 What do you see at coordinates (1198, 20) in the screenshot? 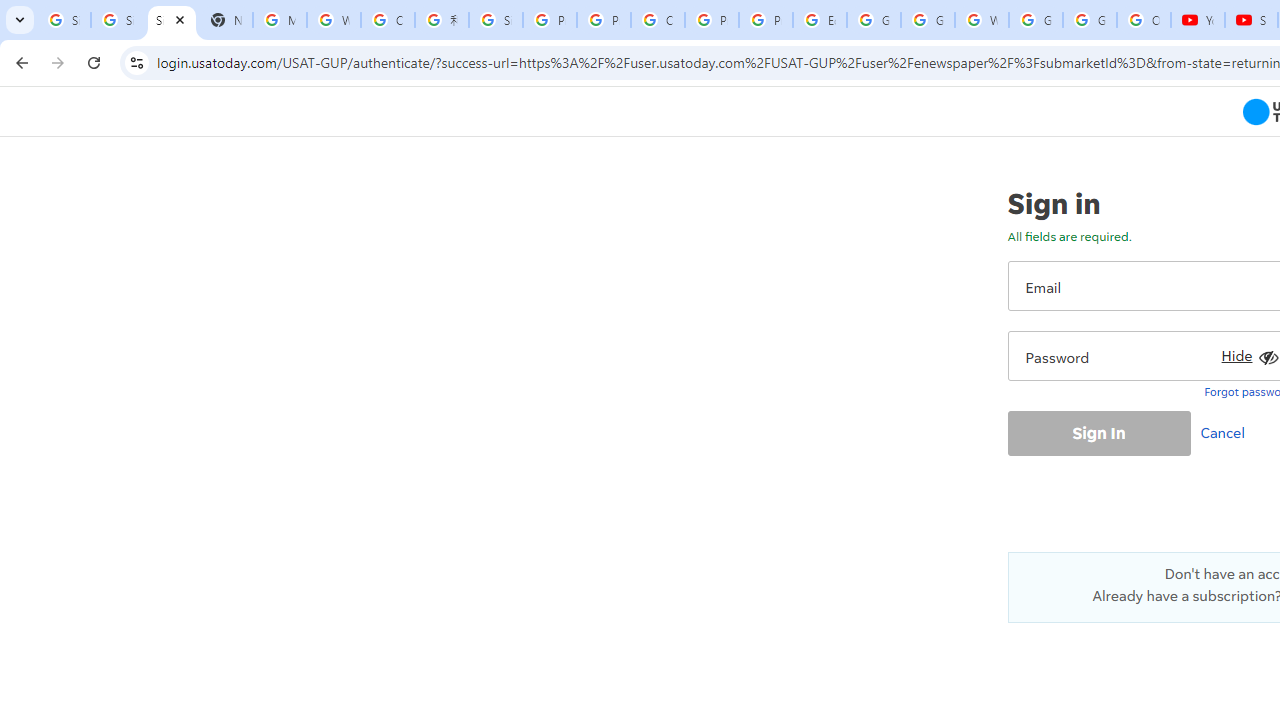
I see `YouTube` at bounding box center [1198, 20].